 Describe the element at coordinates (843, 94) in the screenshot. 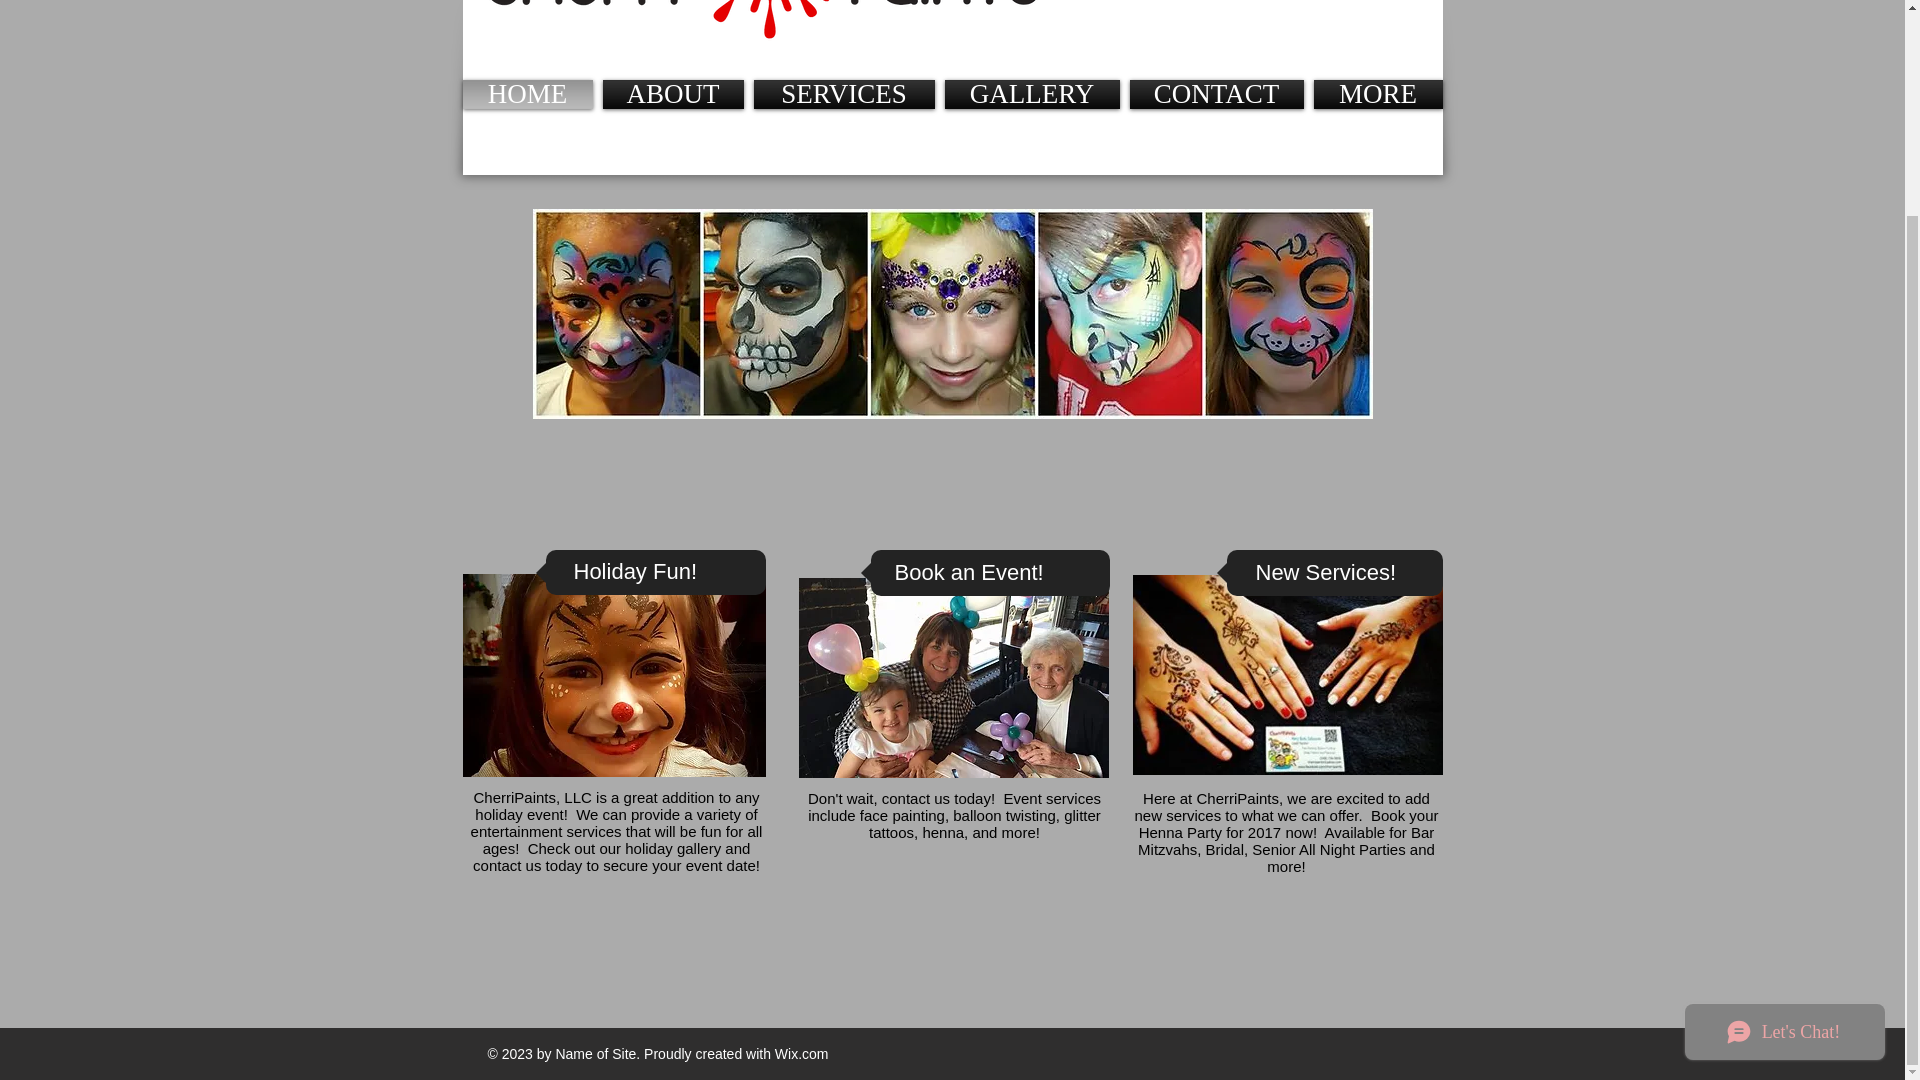

I see `SERVICES` at that location.